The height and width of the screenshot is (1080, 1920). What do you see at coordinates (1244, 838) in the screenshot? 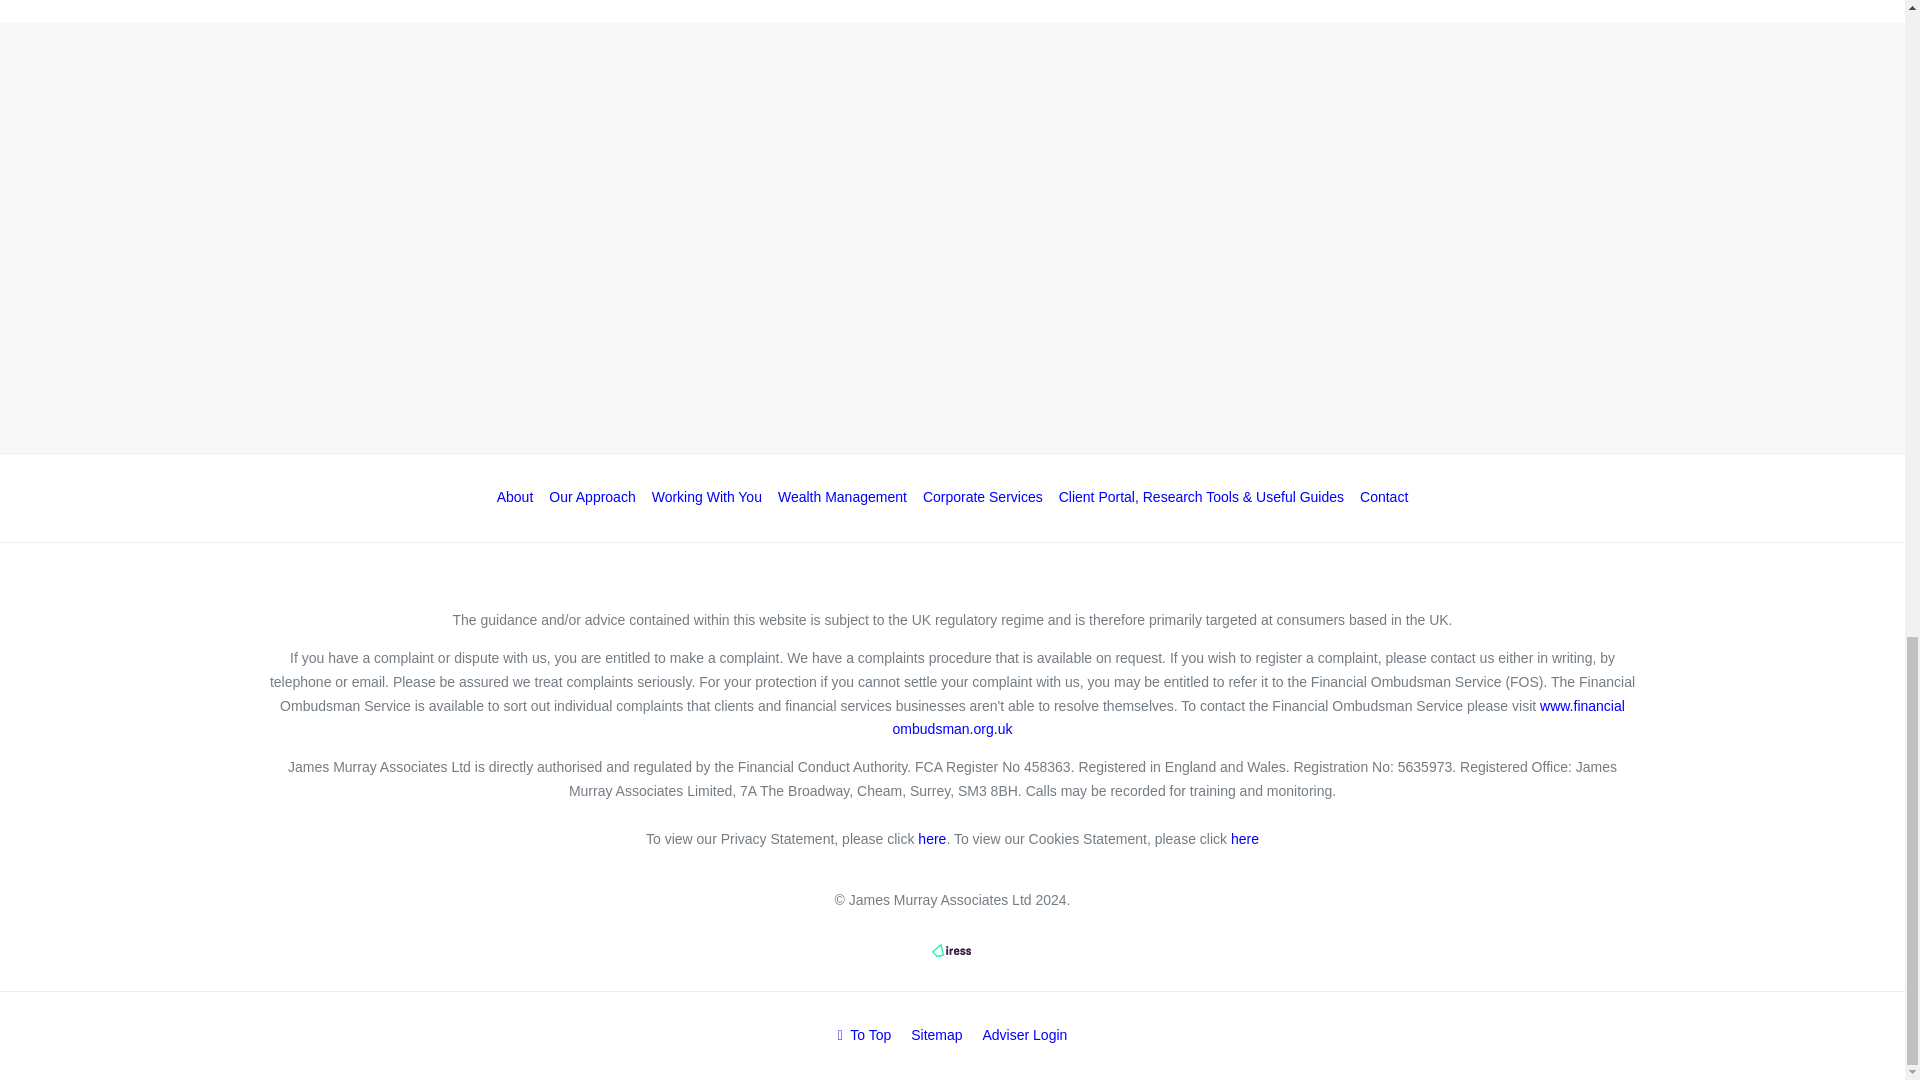
I see `Cookies Policy` at bounding box center [1244, 838].